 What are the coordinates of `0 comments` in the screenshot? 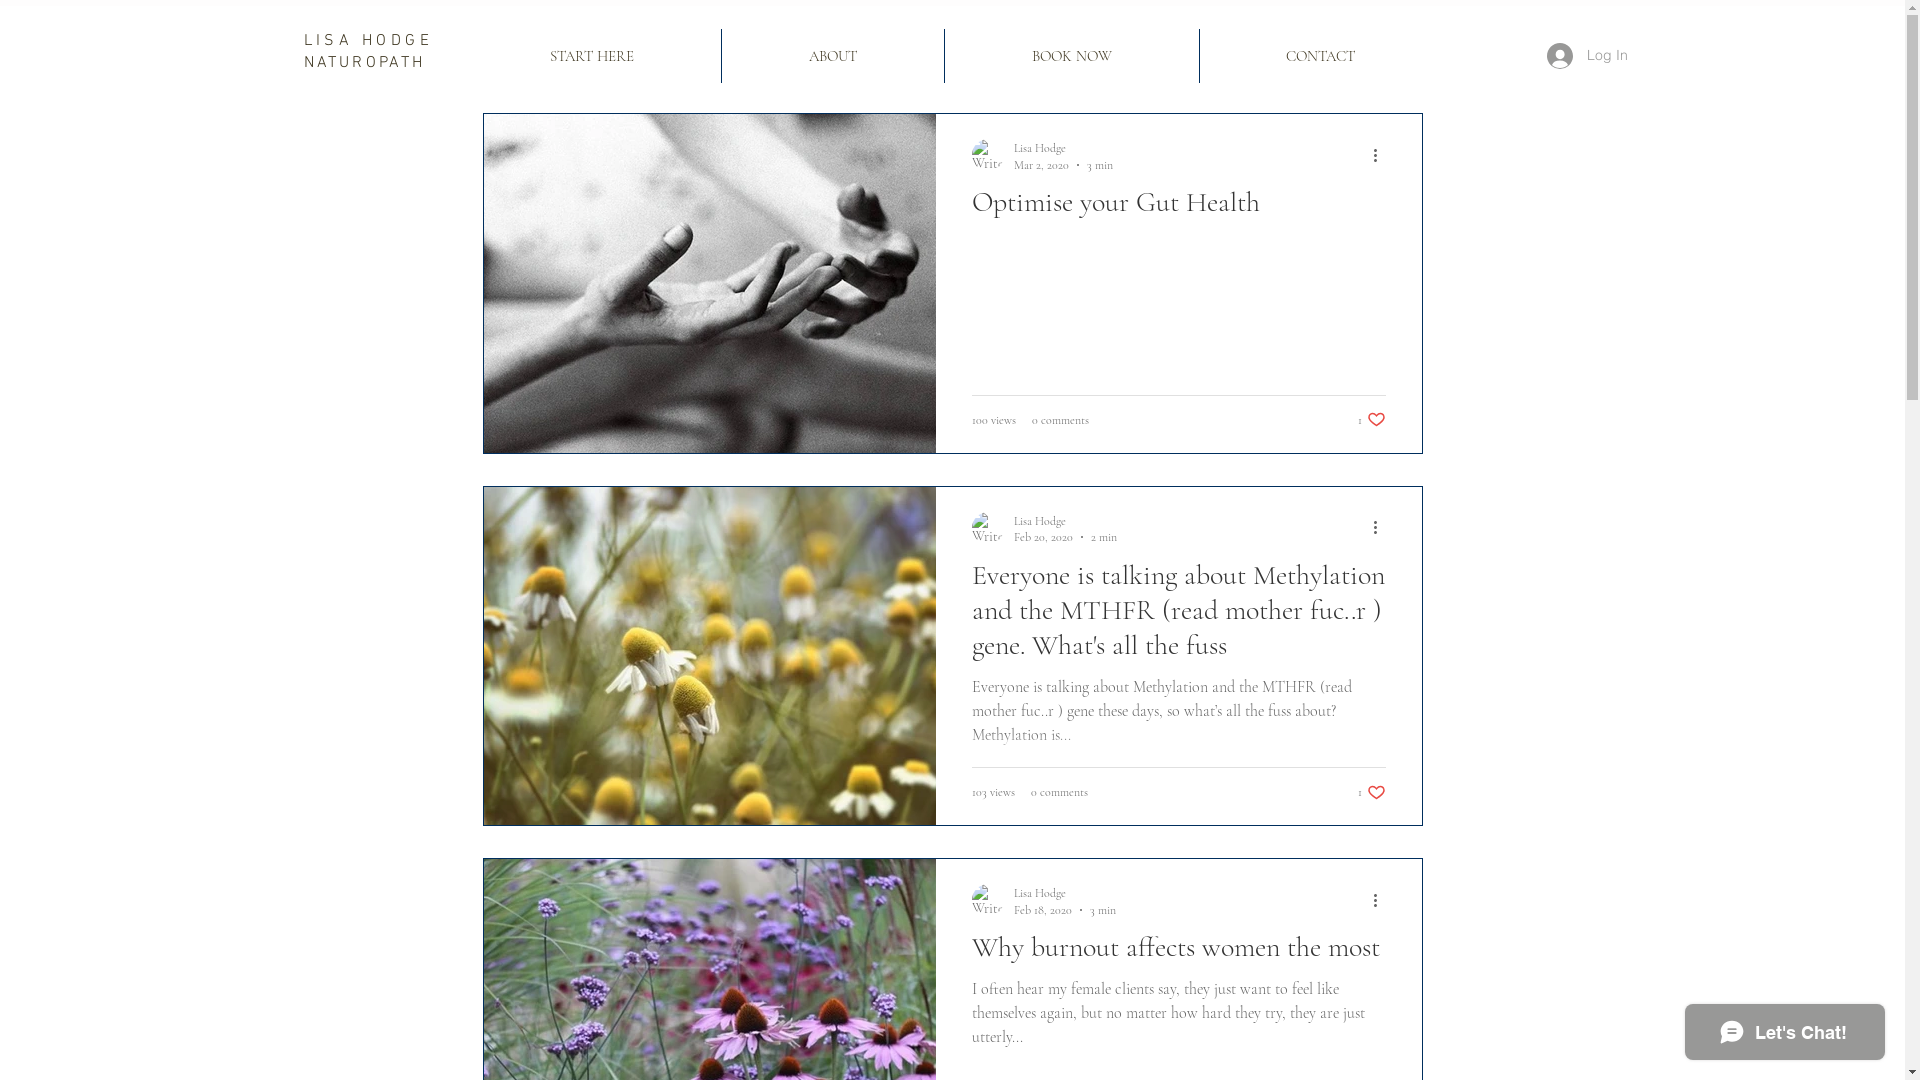 It's located at (1058, 792).